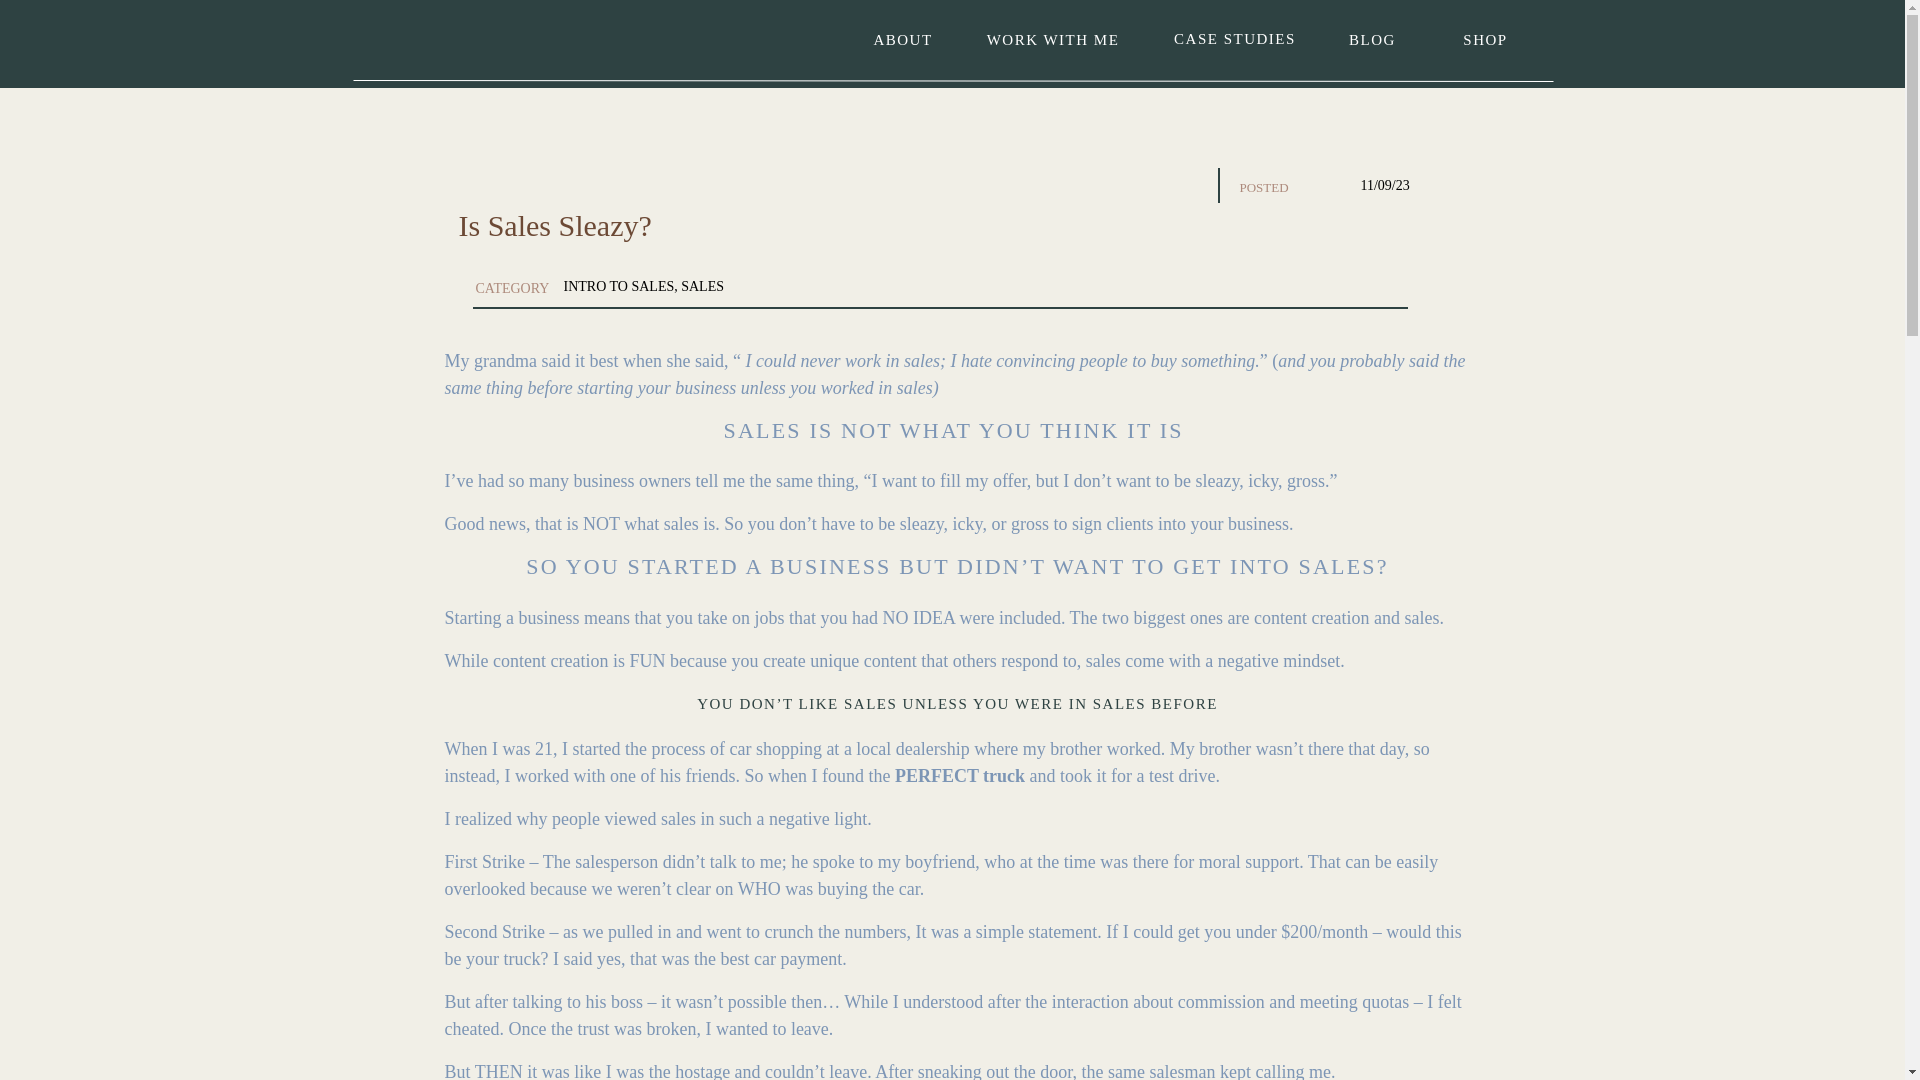 The image size is (1920, 1080). Describe the element at coordinates (1234, 35) in the screenshot. I see `CASE STUDIES` at that location.